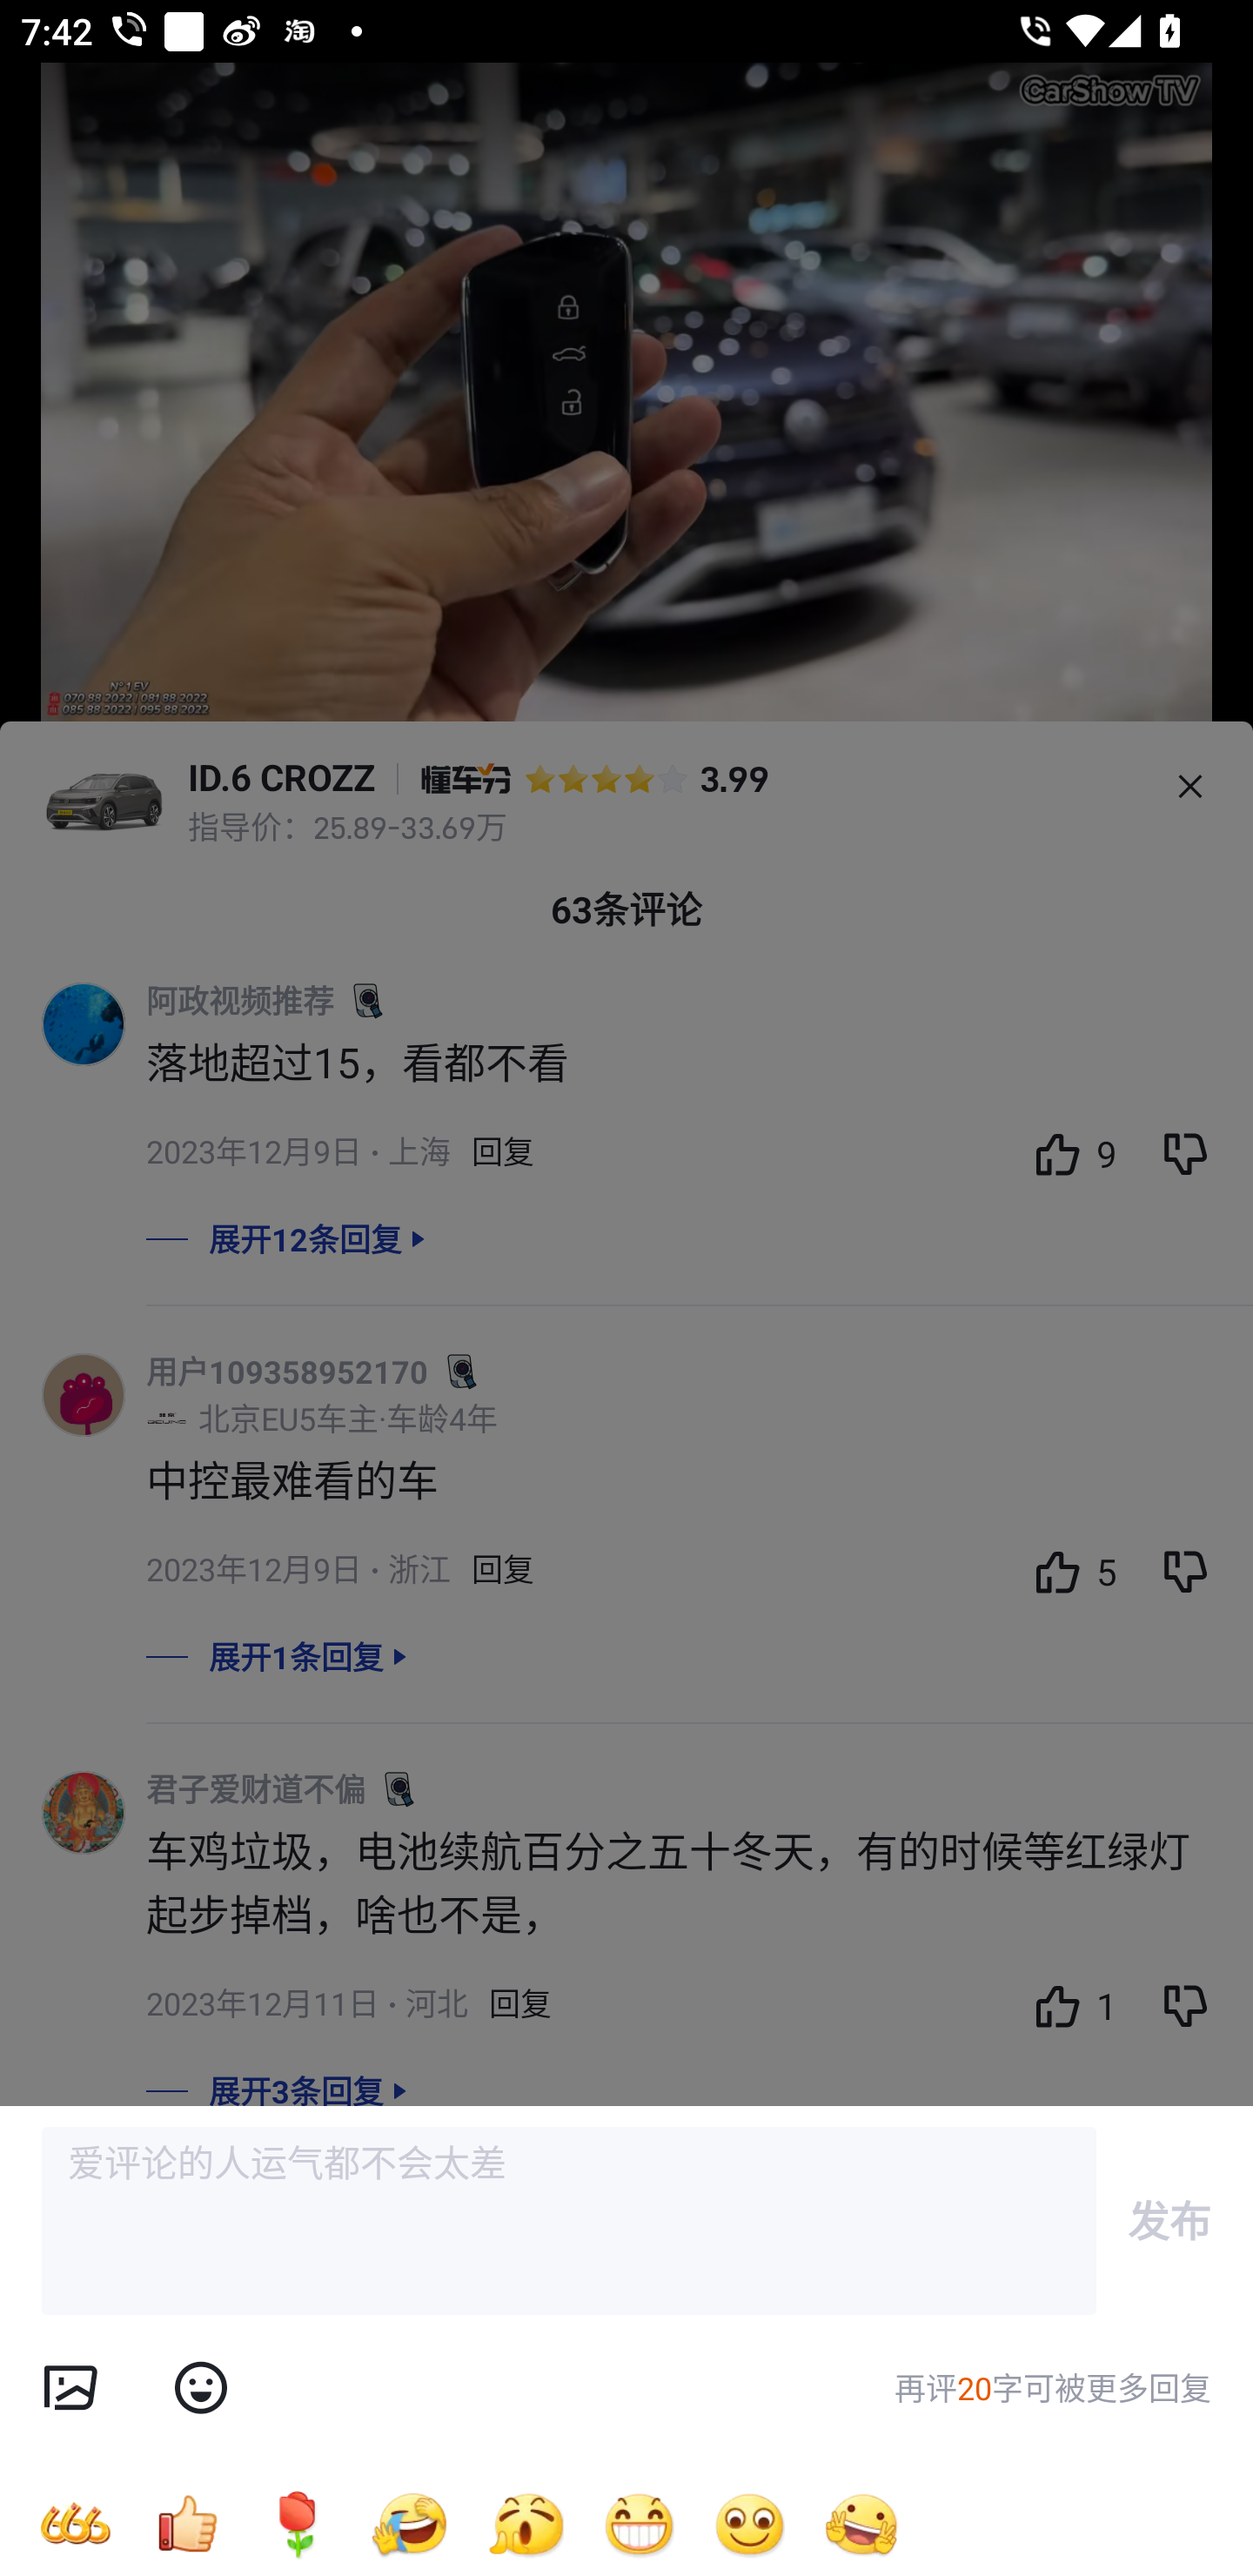 This screenshot has width=1253, height=2576. What do you see at coordinates (750, 2523) in the screenshot?
I see `[微笑]` at bounding box center [750, 2523].